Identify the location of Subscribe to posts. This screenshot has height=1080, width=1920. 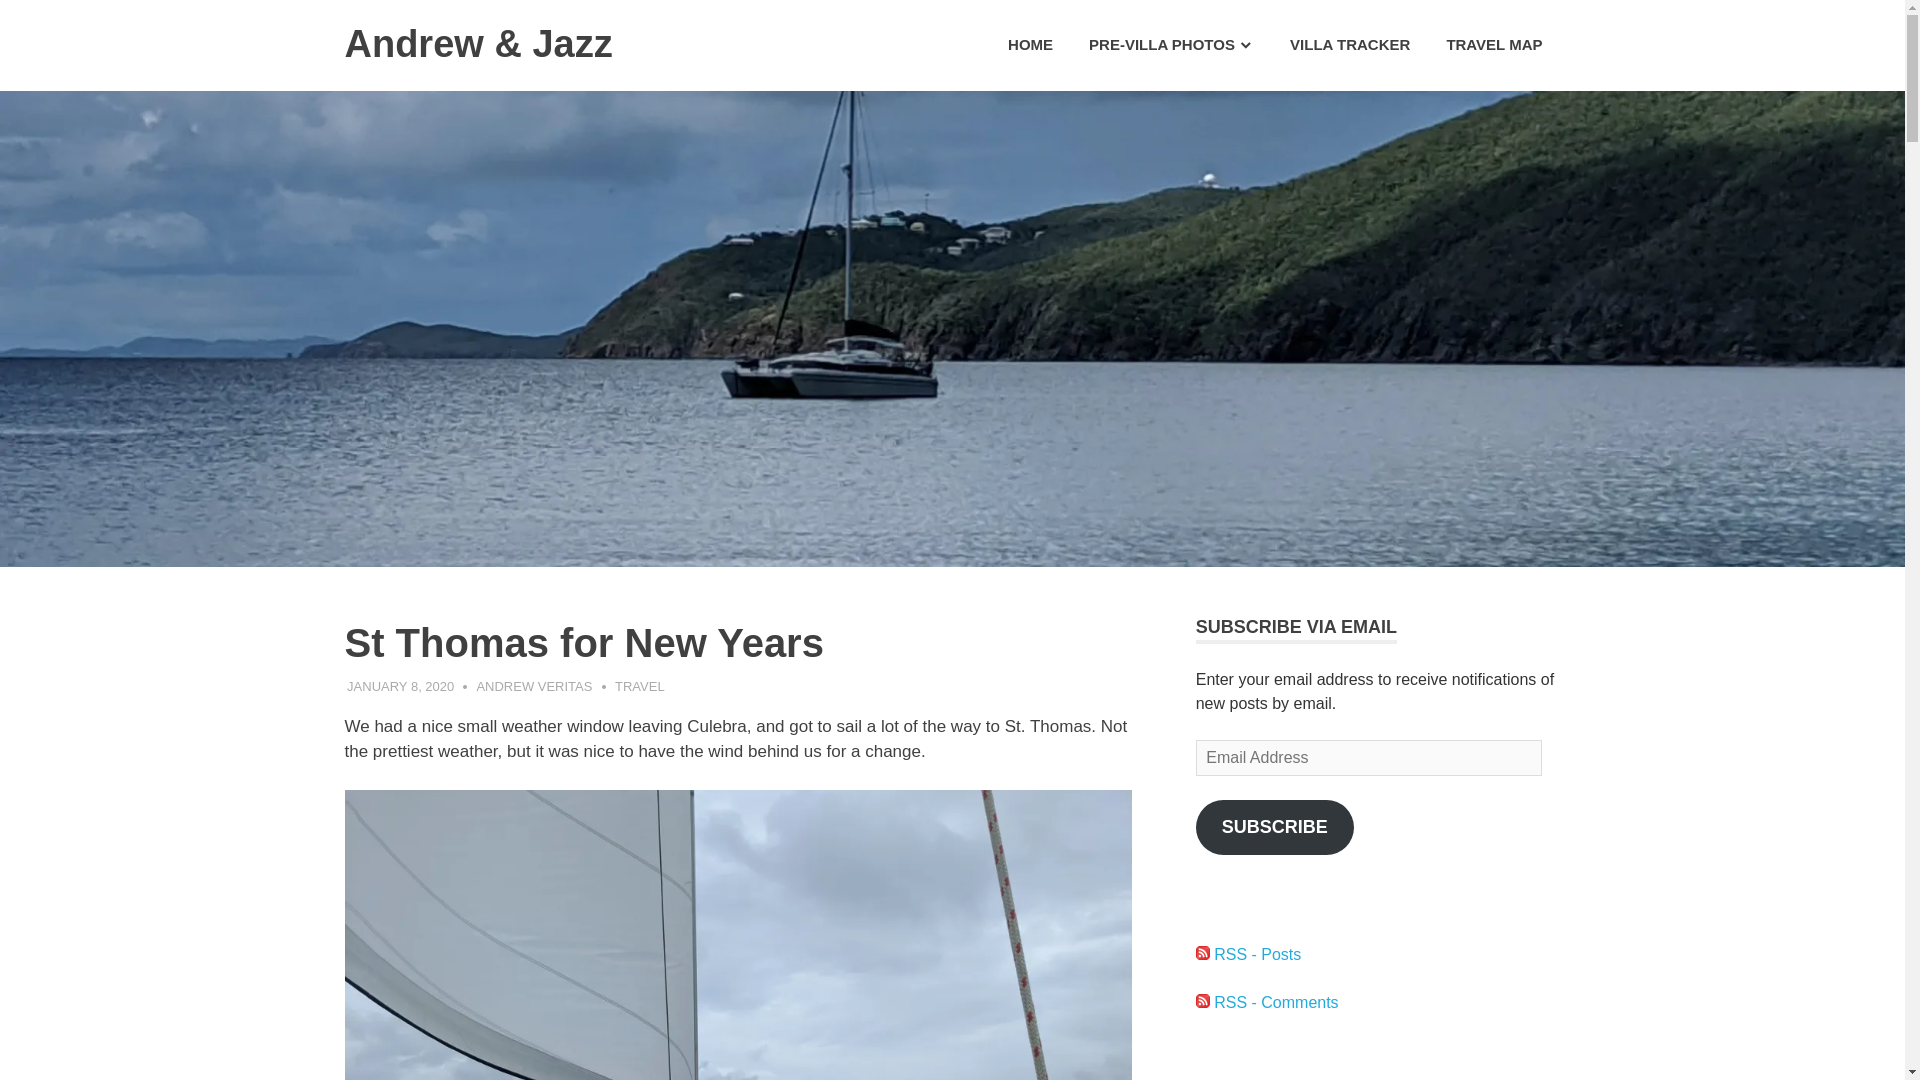
(1248, 954).